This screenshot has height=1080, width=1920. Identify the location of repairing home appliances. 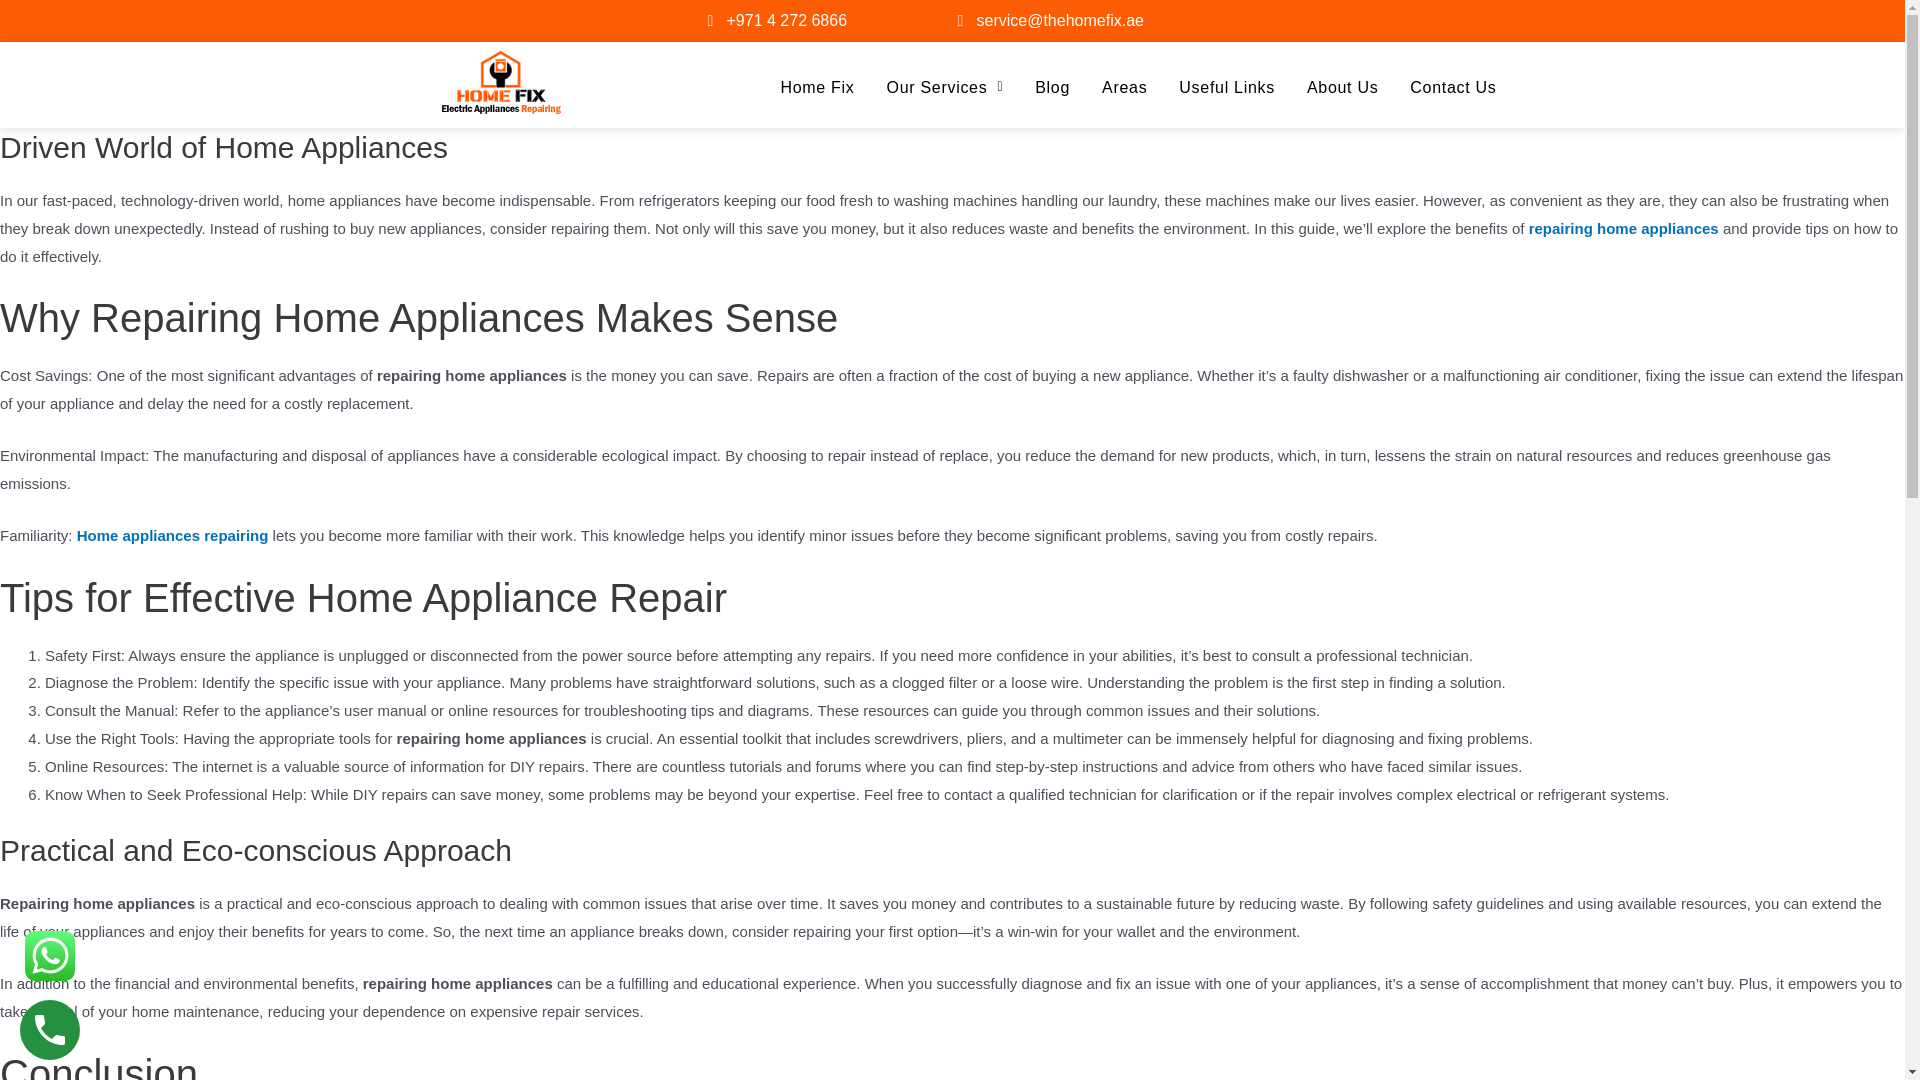
(1623, 228).